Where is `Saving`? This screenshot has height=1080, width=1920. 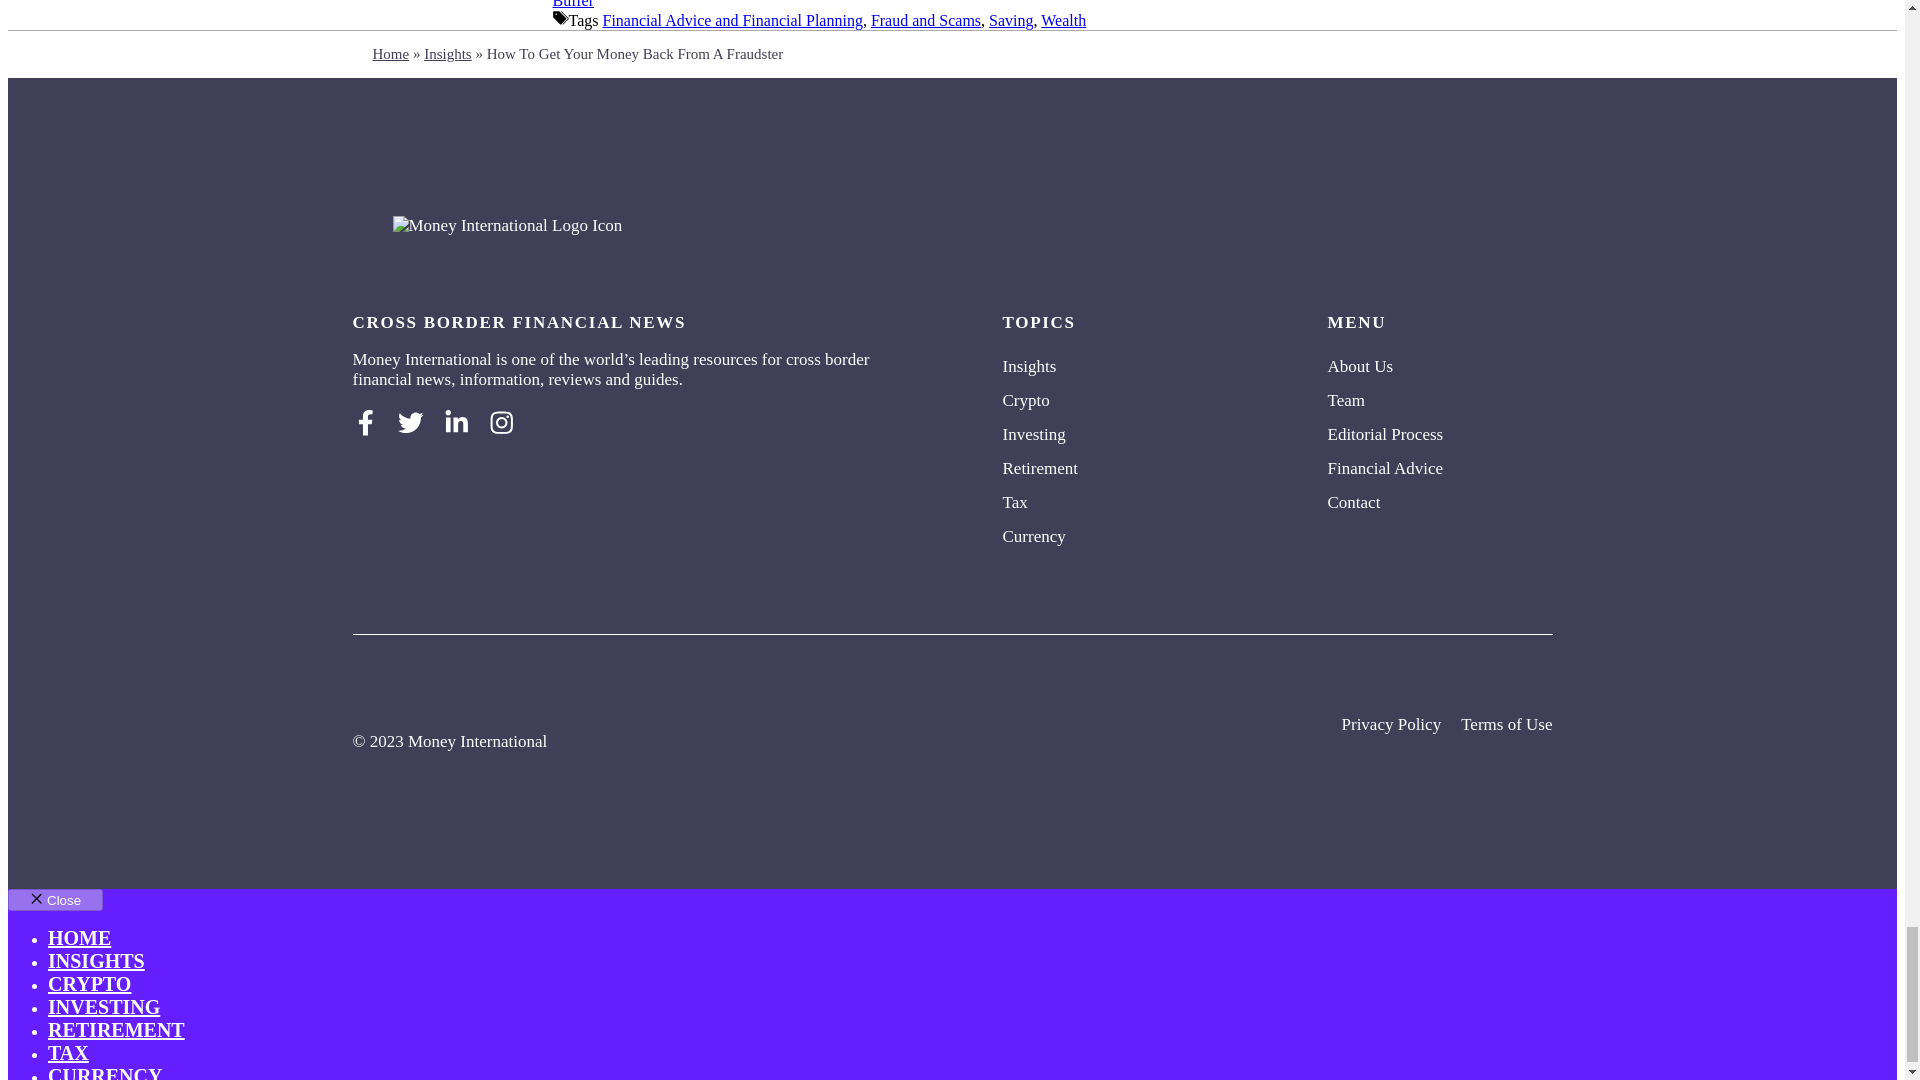
Saving is located at coordinates (1010, 20).